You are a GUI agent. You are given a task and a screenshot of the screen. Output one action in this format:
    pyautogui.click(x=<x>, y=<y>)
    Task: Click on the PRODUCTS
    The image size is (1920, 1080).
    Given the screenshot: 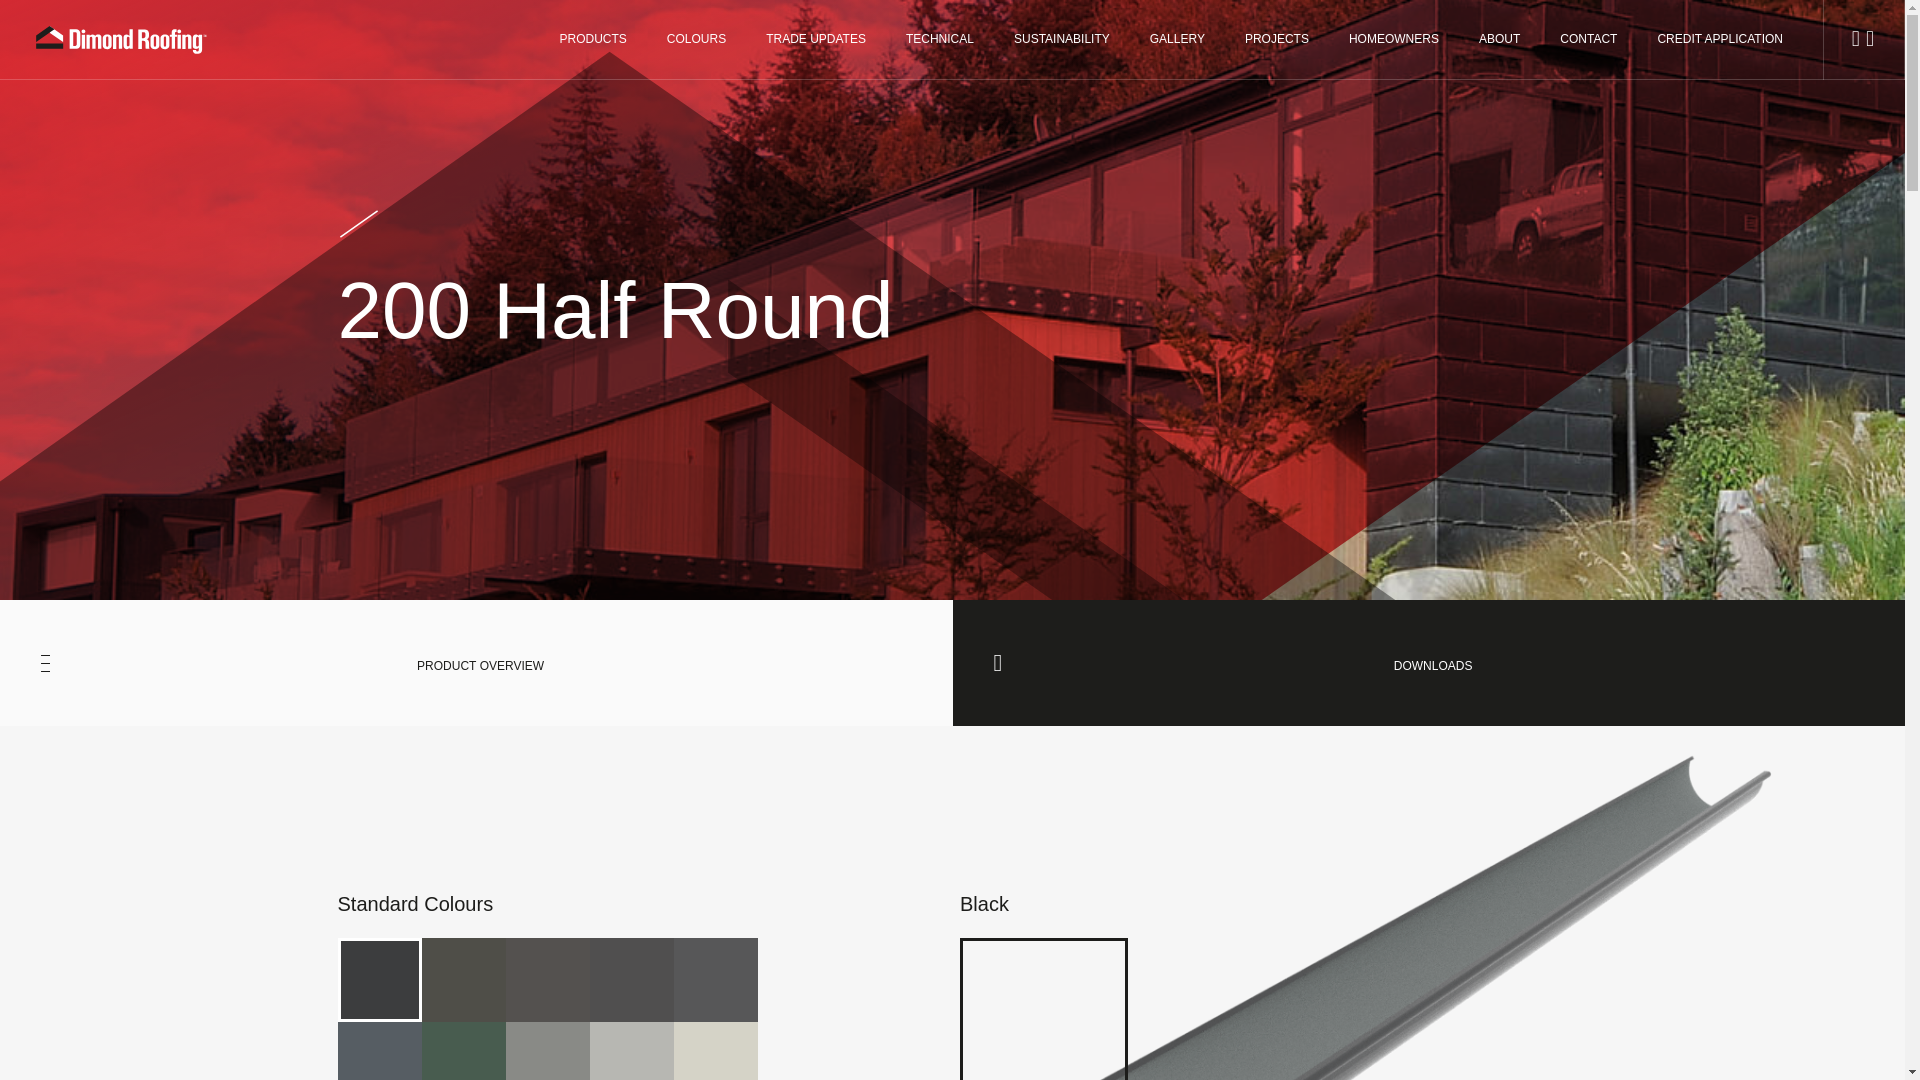 What is the action you would take?
    pyautogui.click(x=592, y=40)
    